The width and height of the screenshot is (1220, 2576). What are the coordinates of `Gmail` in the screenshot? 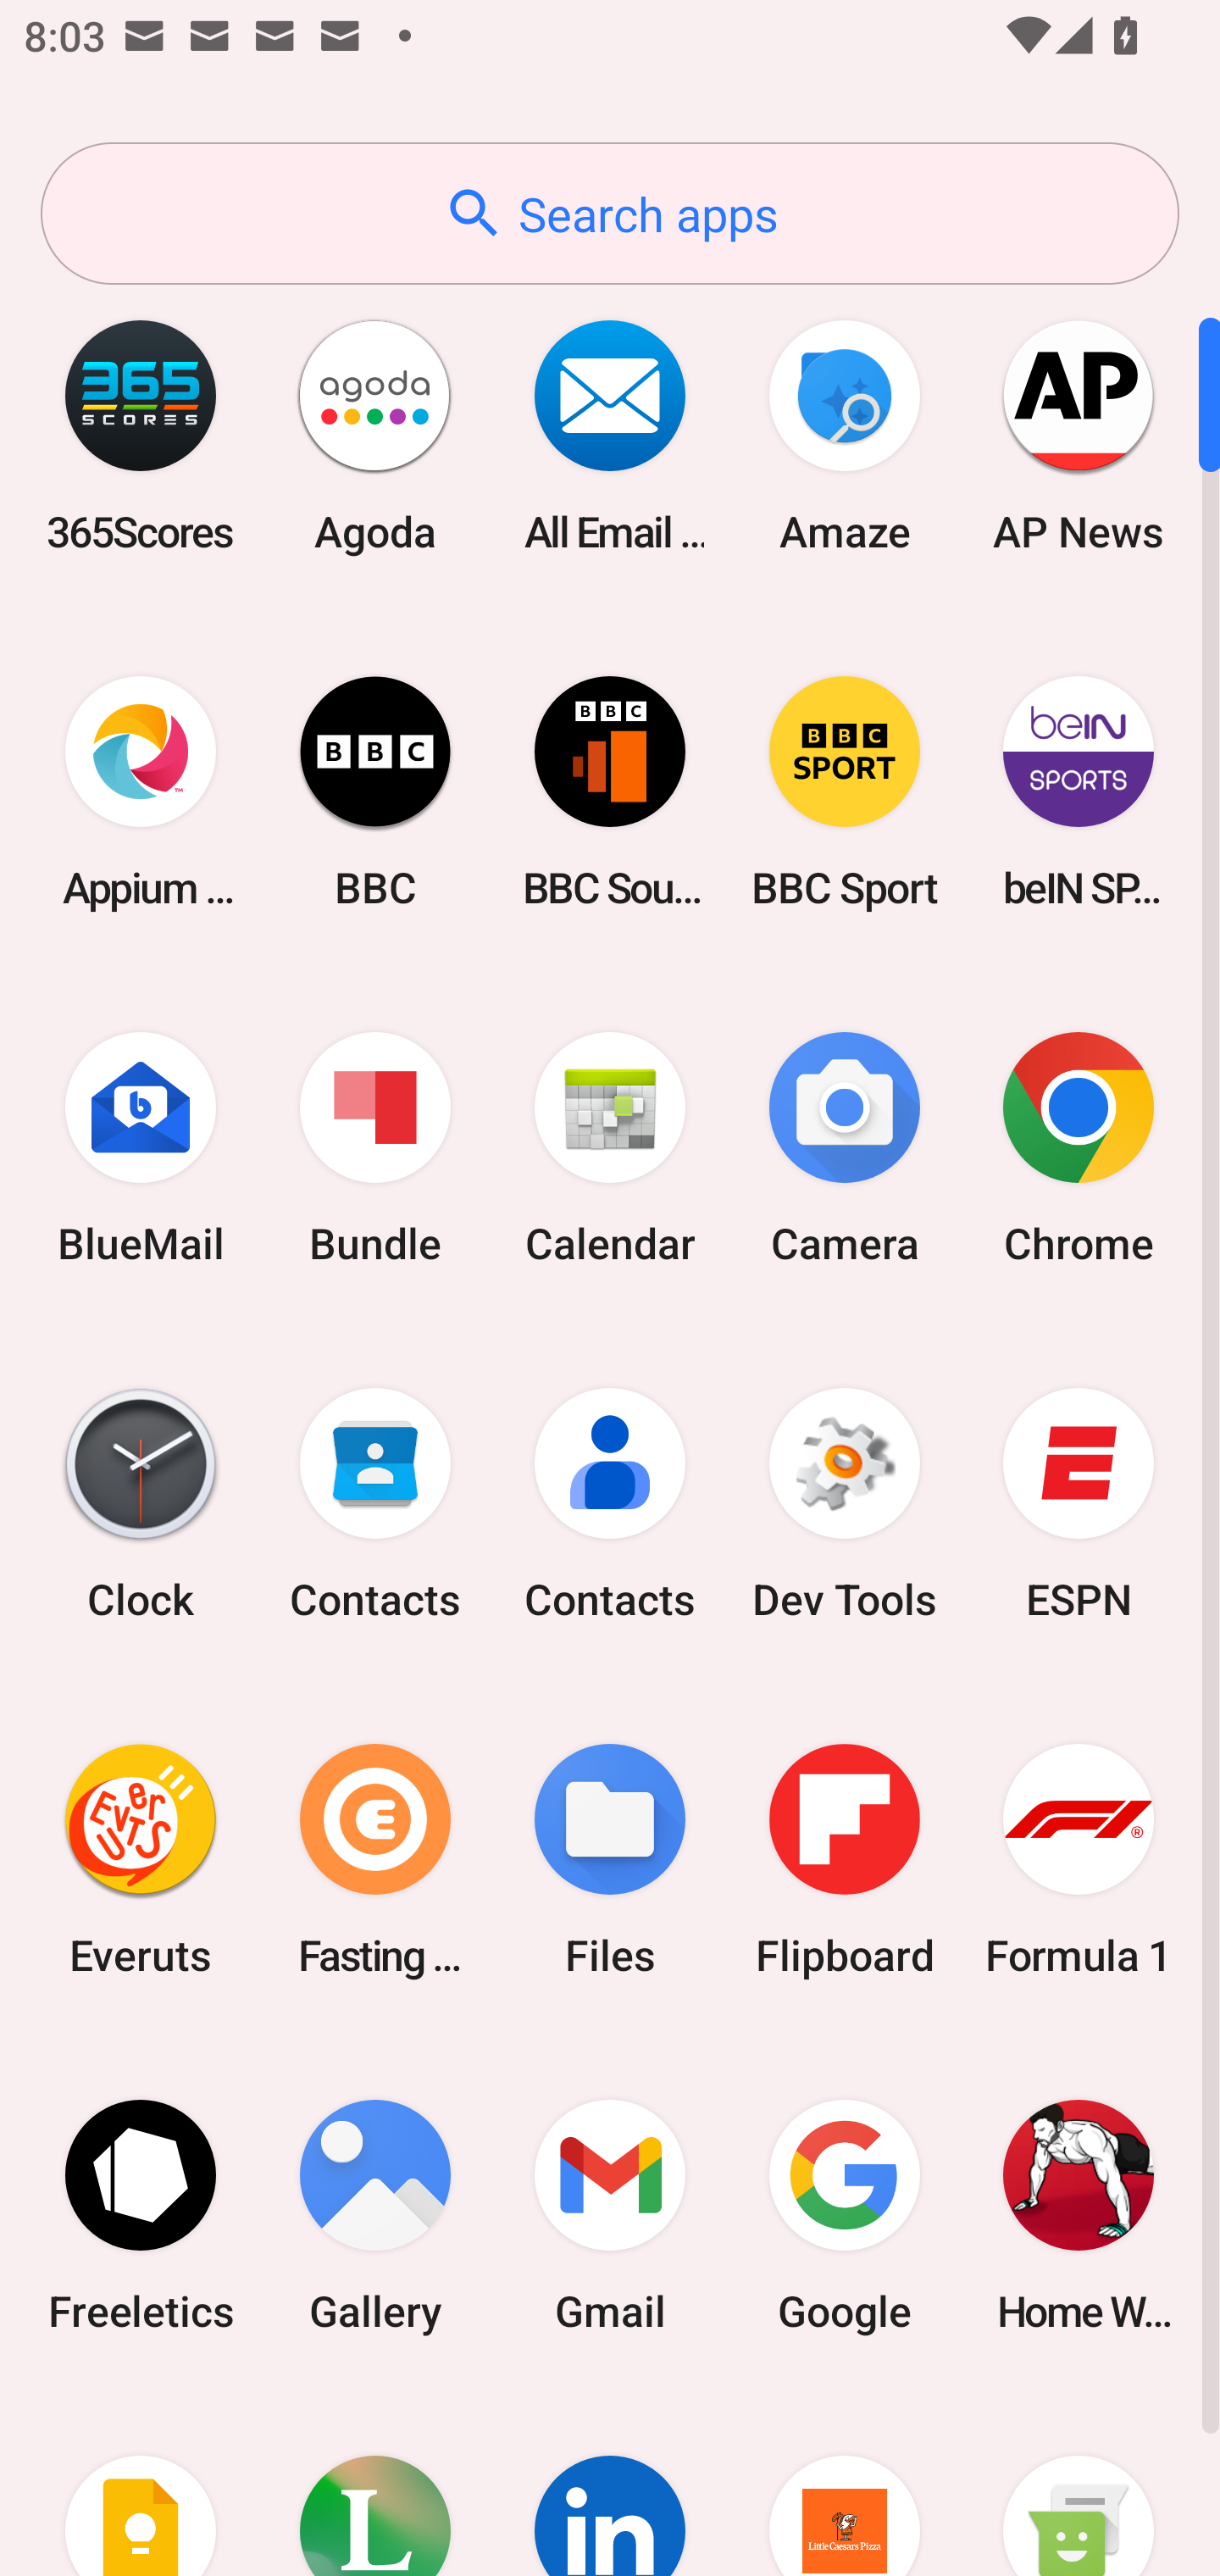 It's located at (610, 2215).